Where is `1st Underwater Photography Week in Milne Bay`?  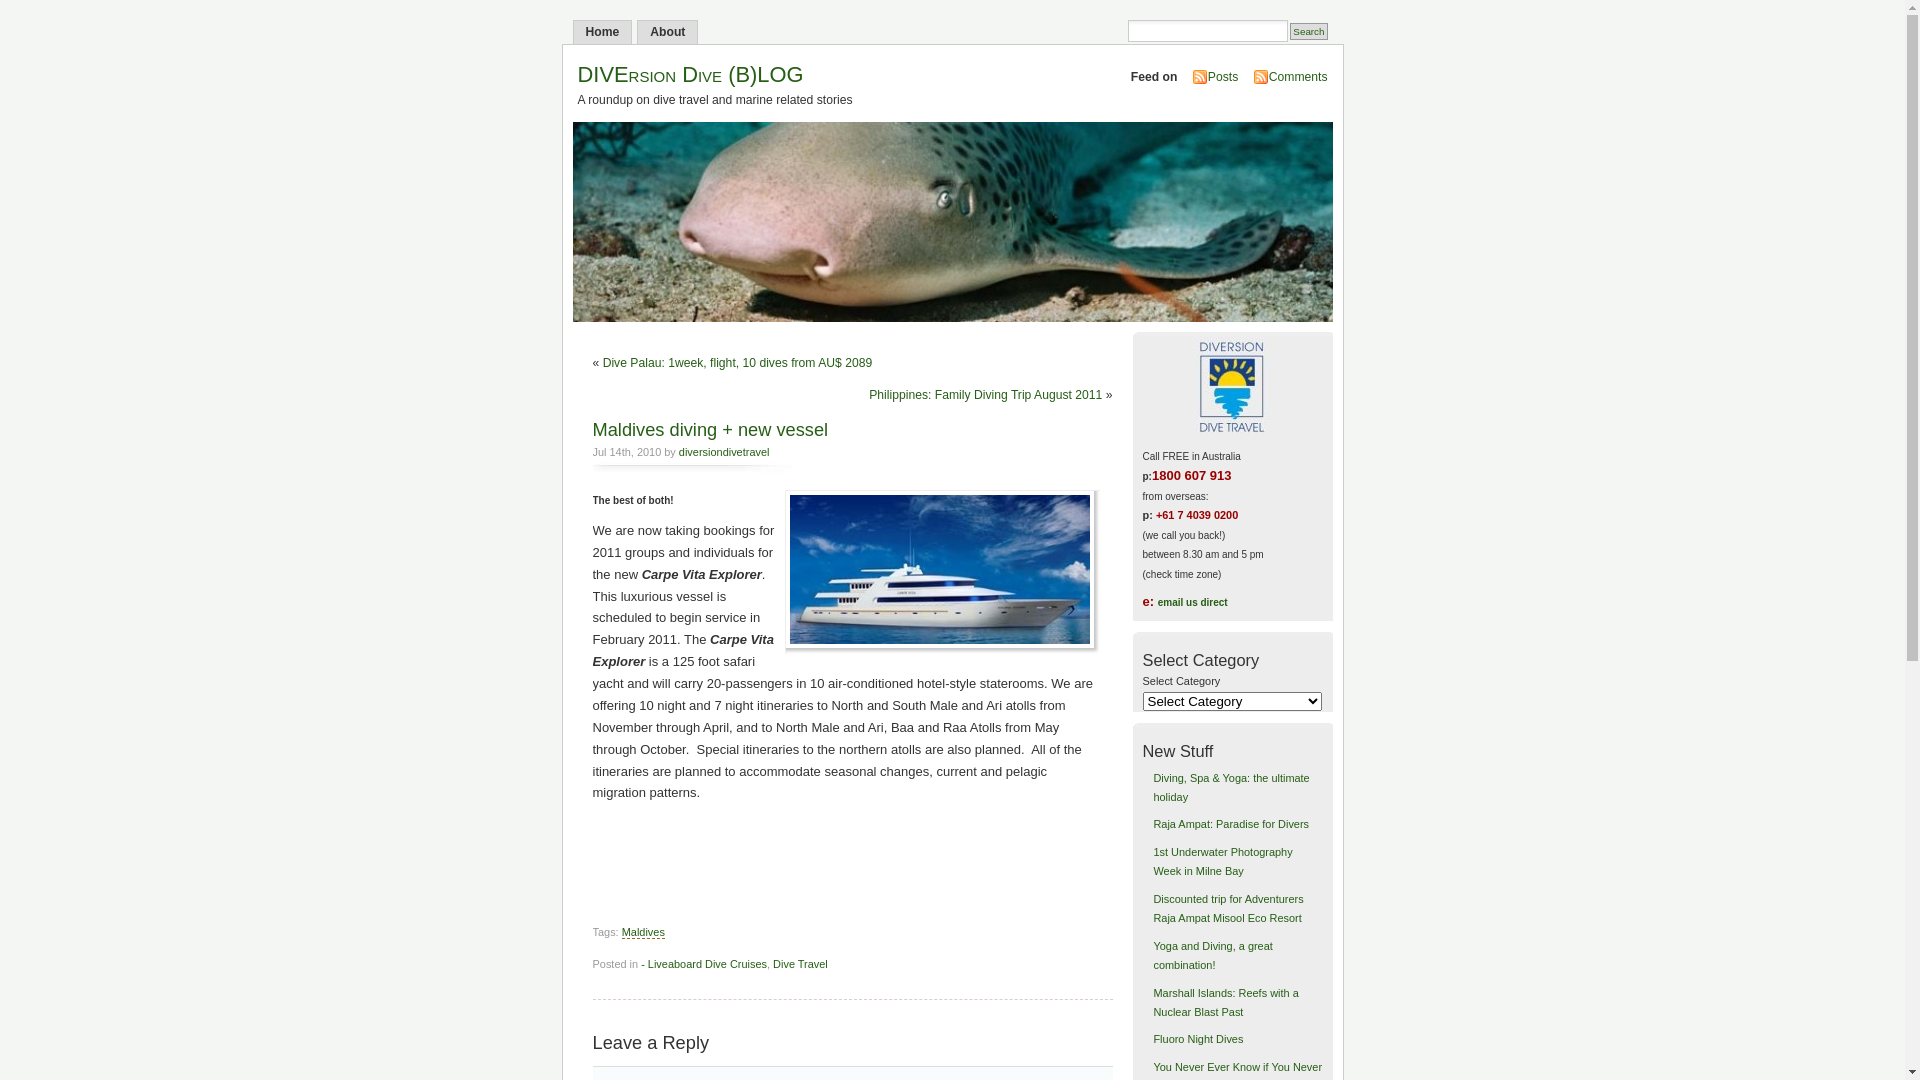
1st Underwater Photography Week in Milne Bay is located at coordinates (1222, 862).